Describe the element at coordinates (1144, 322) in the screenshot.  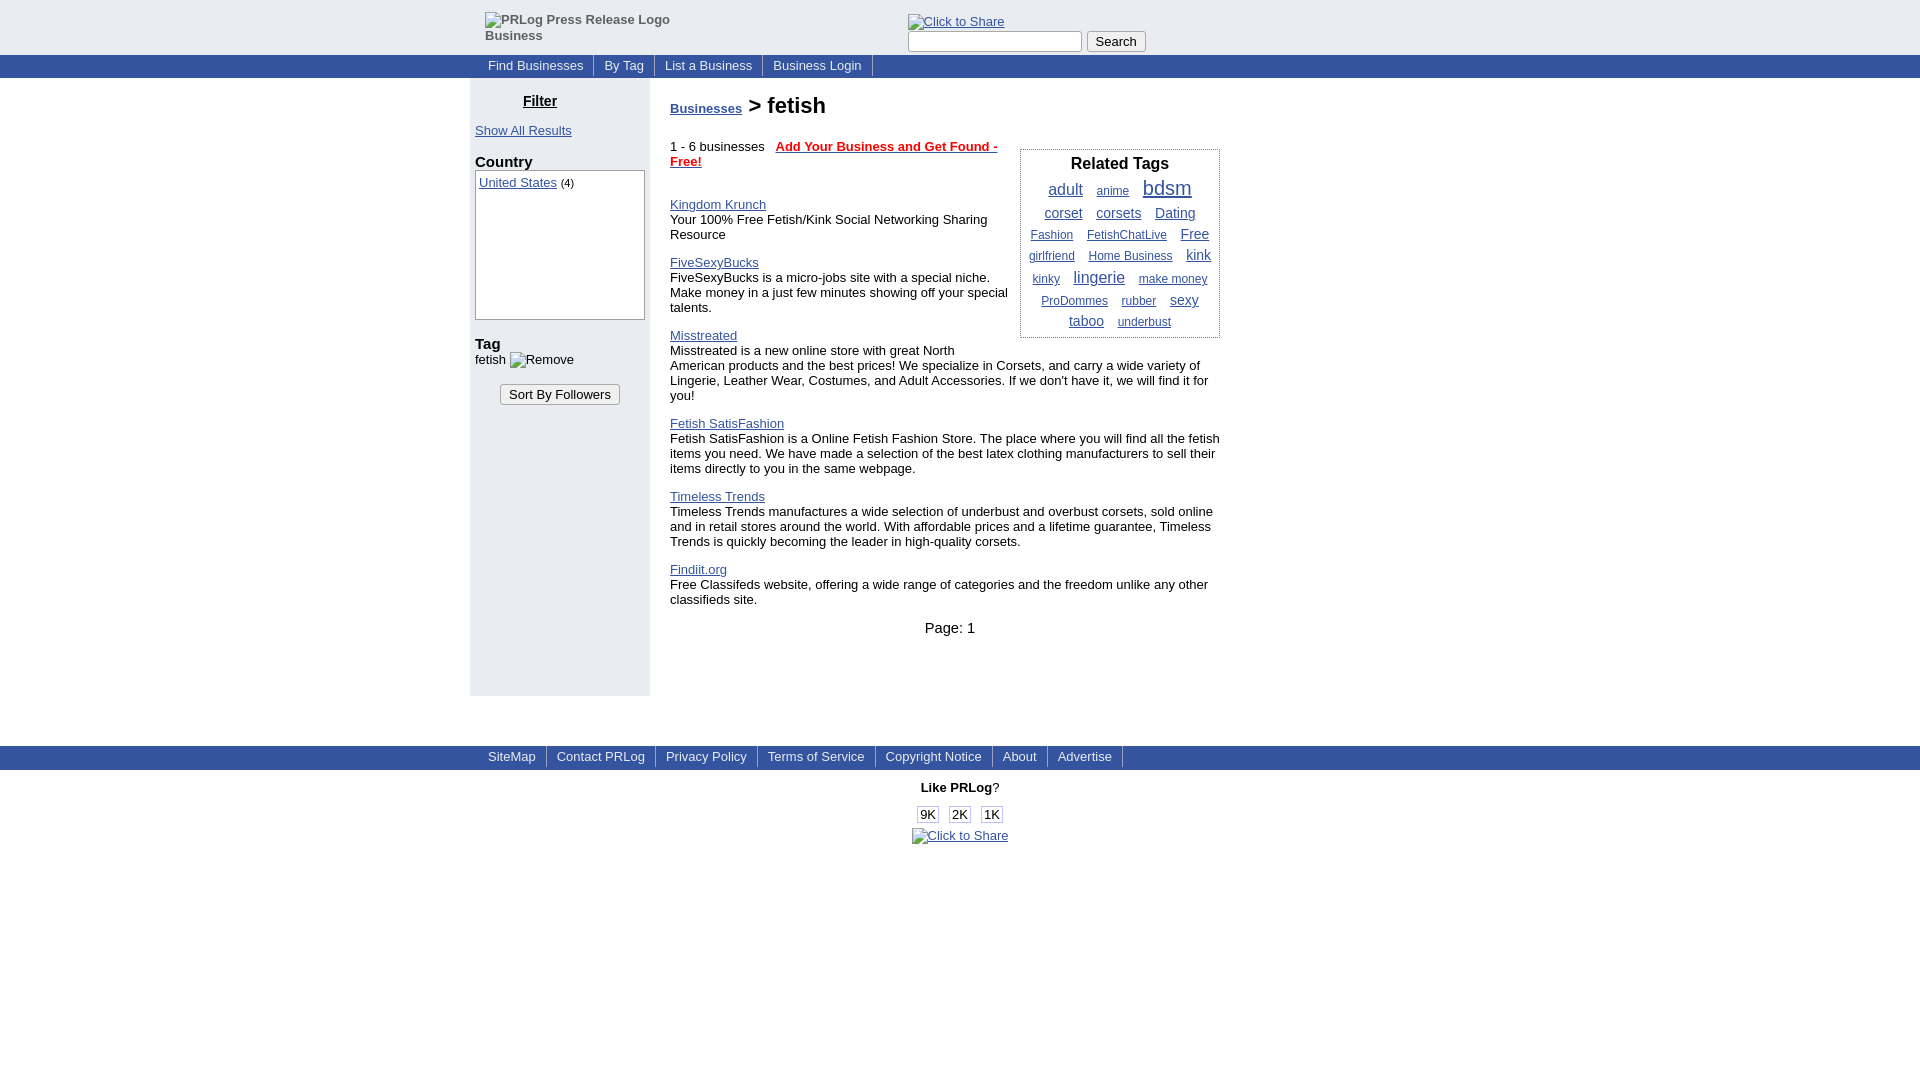
I see `underbust` at that location.